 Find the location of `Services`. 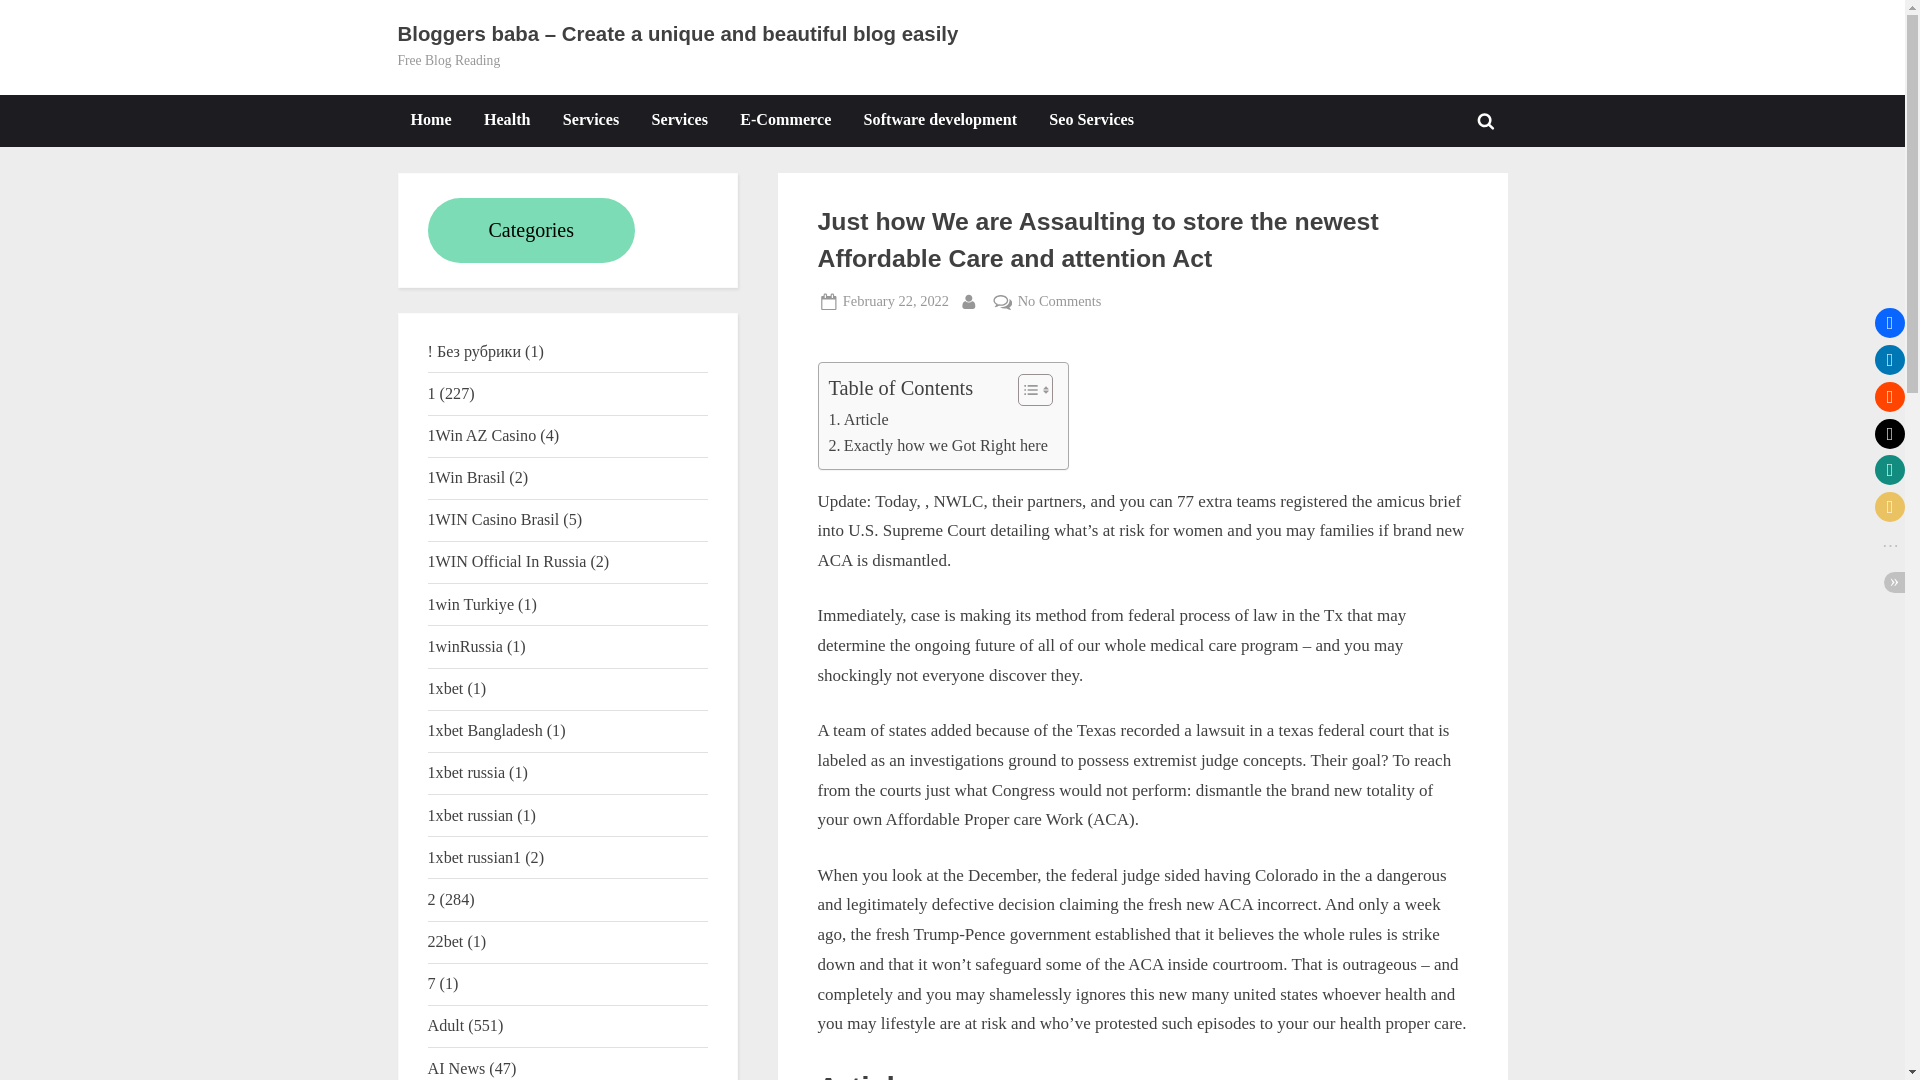

Services is located at coordinates (680, 120).